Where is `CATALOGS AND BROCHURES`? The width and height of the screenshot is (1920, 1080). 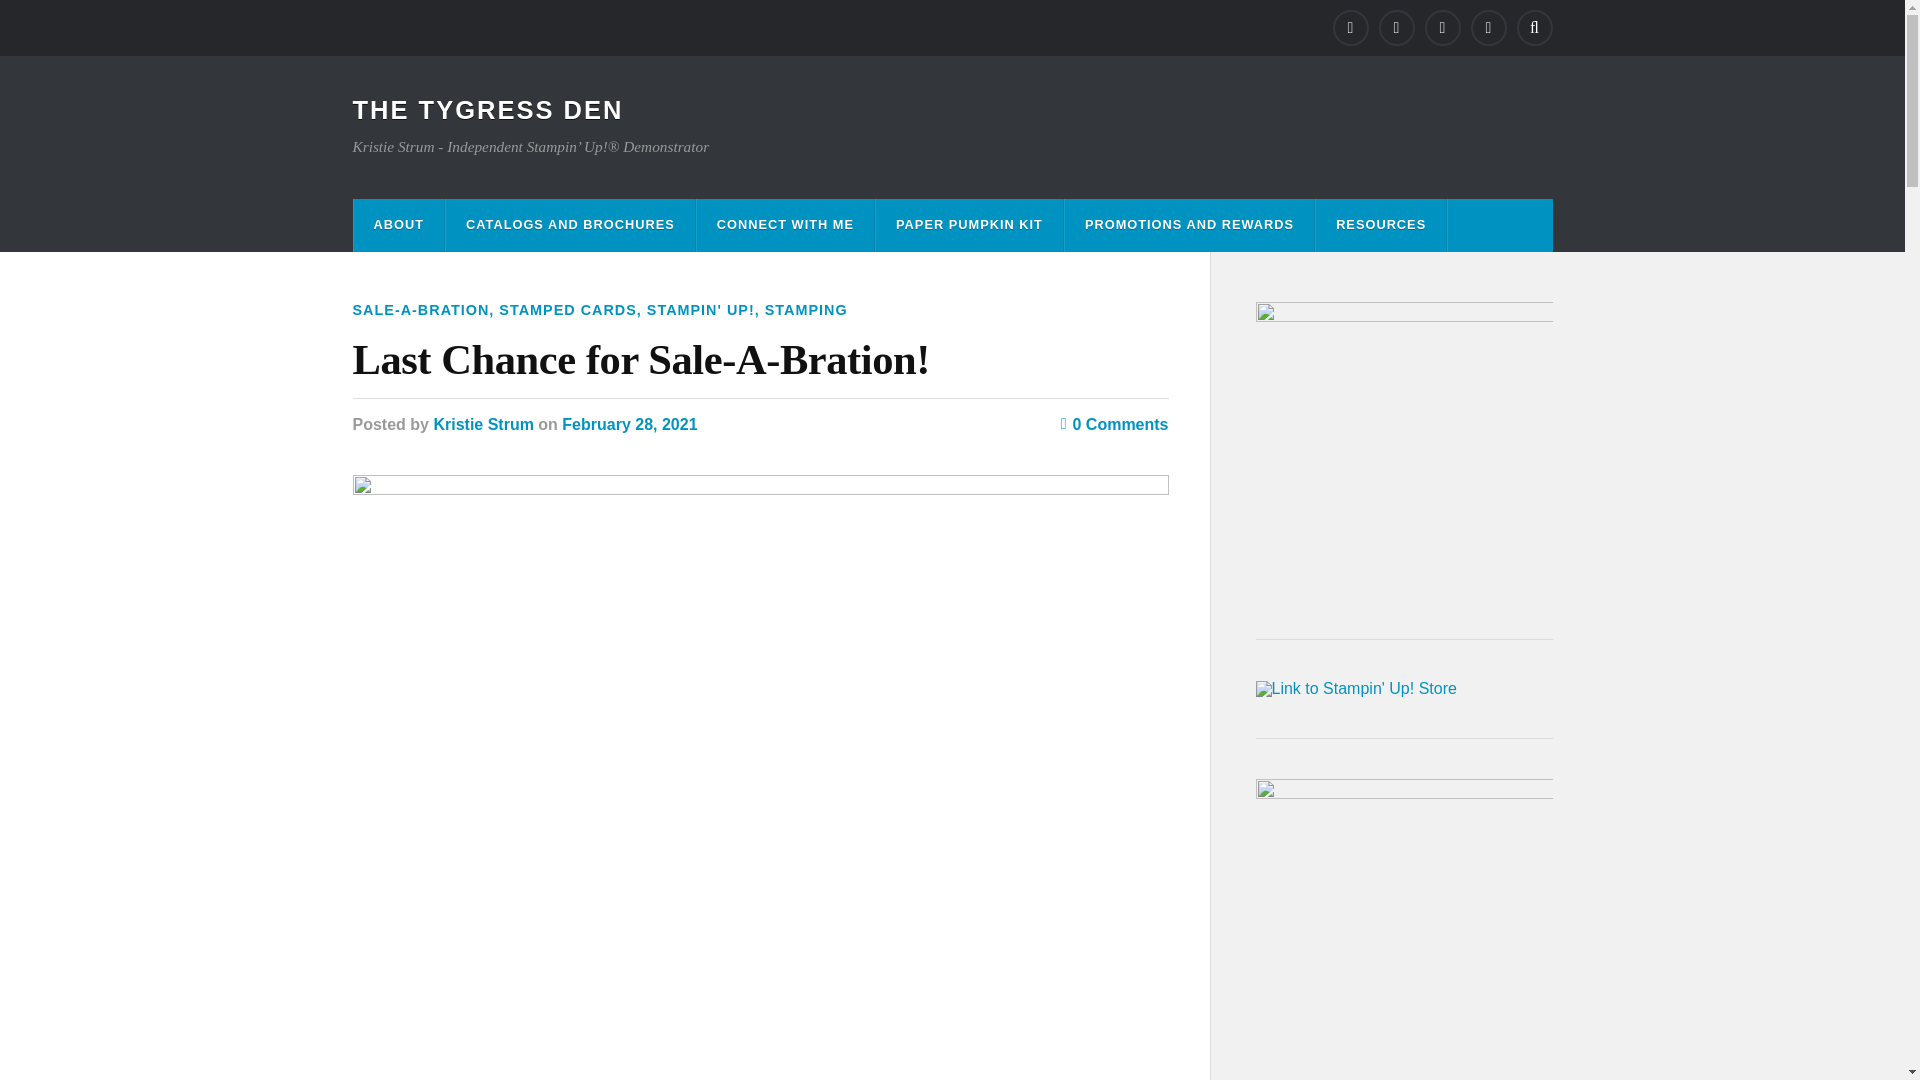
CATALOGS AND BROCHURES is located at coordinates (570, 224).